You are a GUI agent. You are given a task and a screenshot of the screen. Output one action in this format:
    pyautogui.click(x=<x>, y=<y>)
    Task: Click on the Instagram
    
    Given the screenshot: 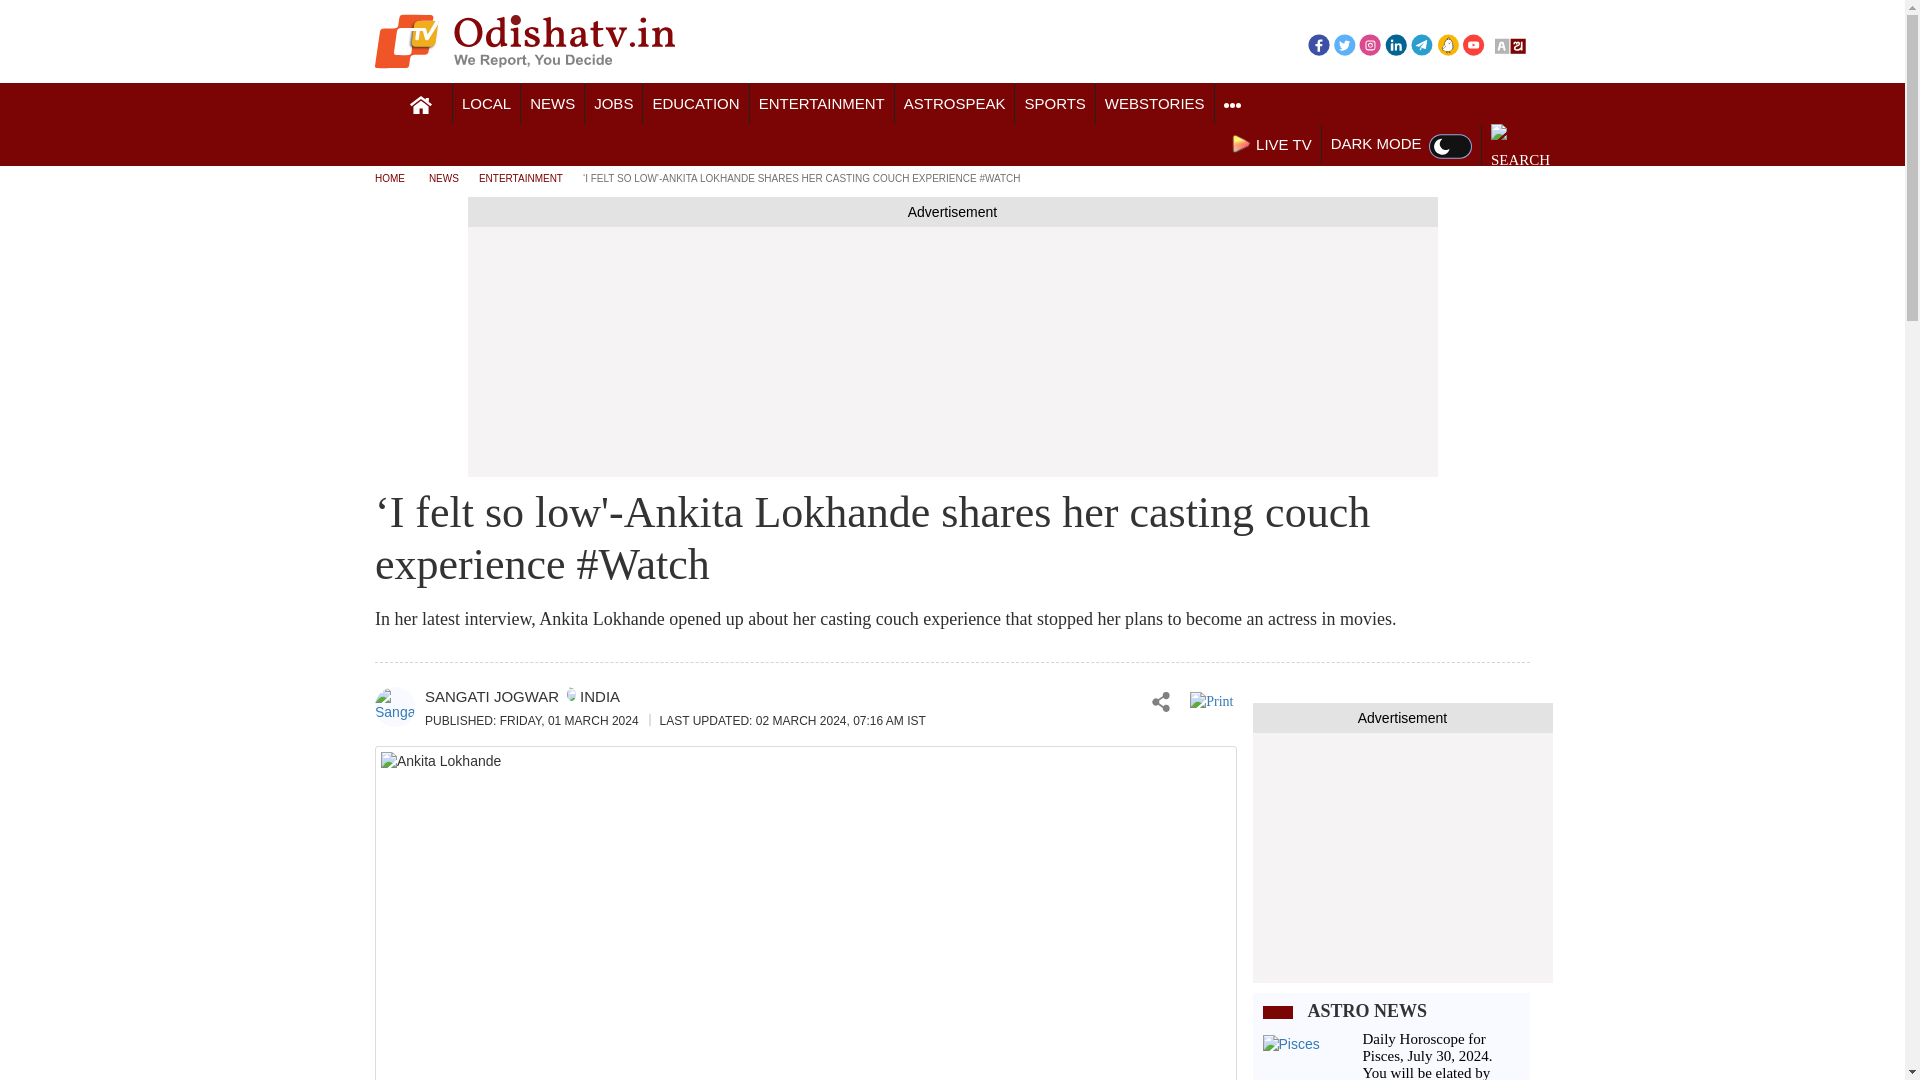 What is the action you would take?
    pyautogui.click(x=1370, y=44)
    